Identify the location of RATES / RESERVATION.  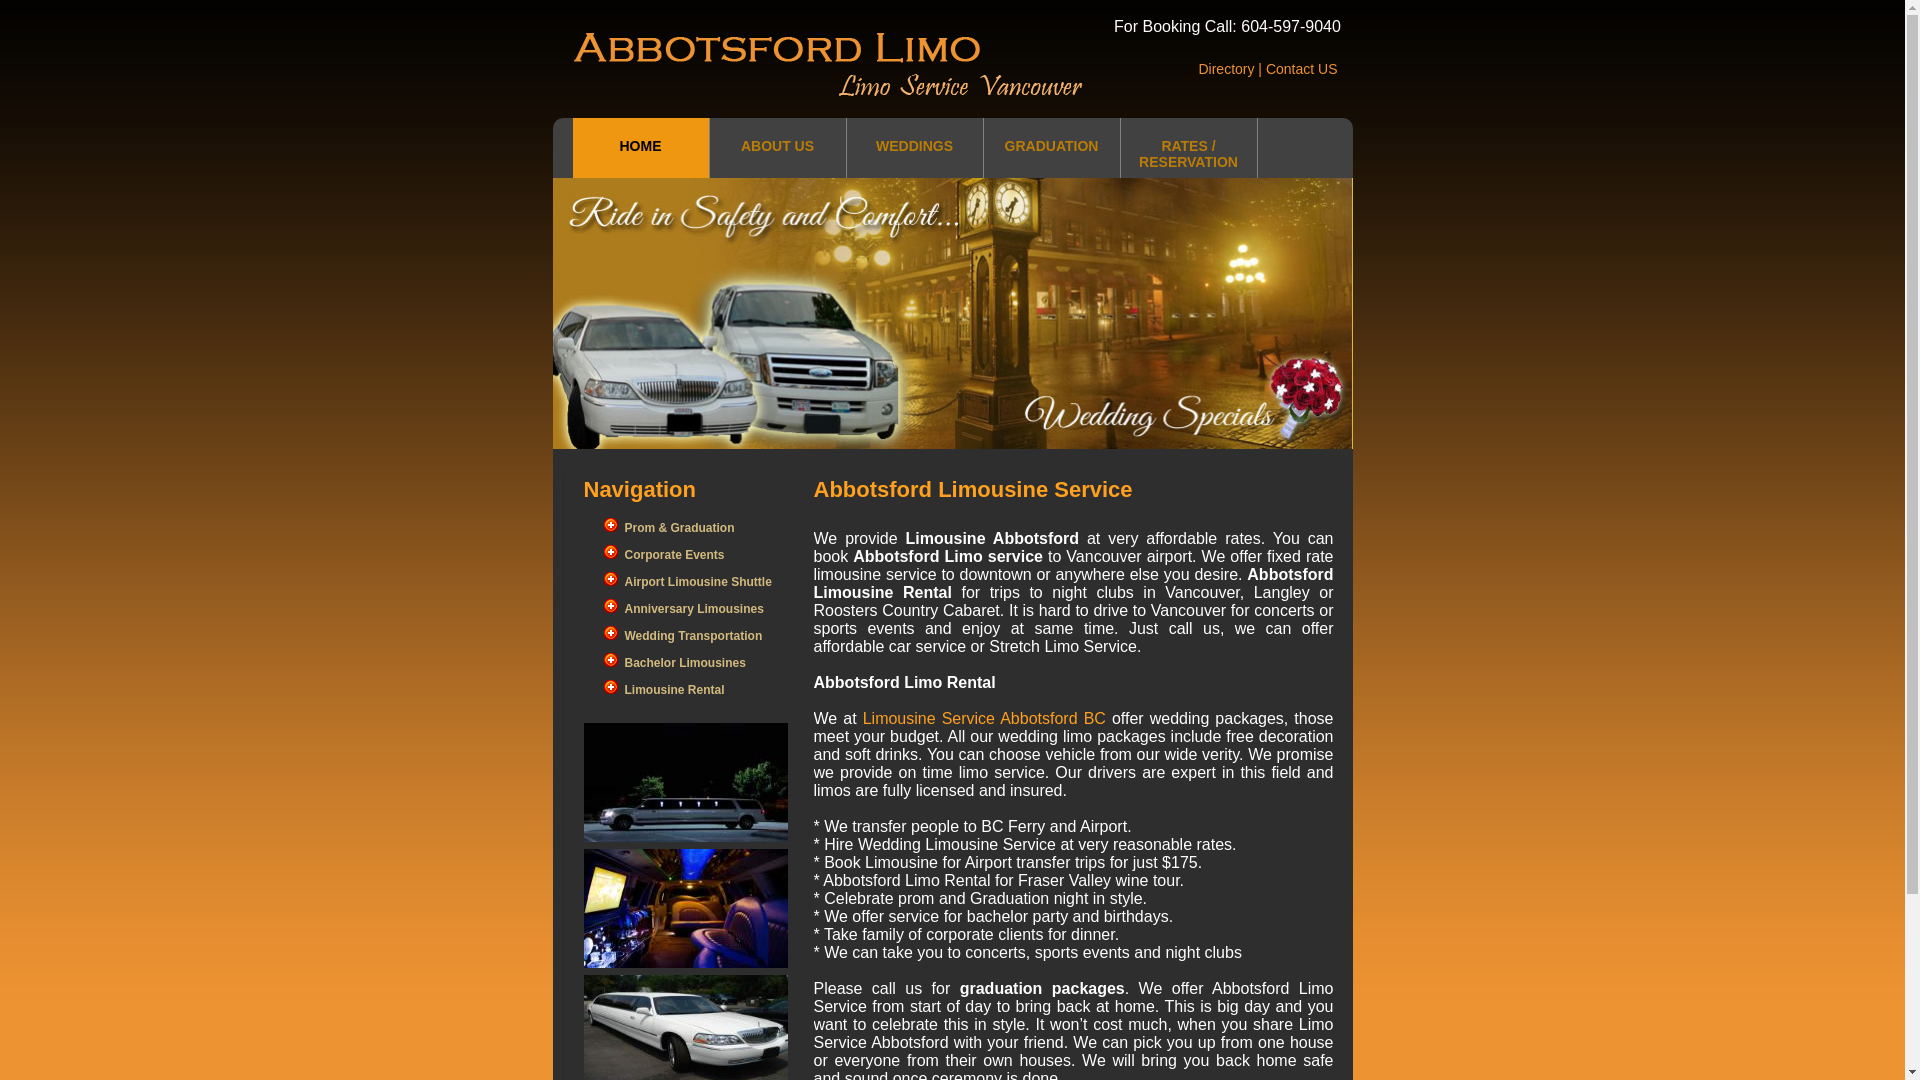
(1188, 159).